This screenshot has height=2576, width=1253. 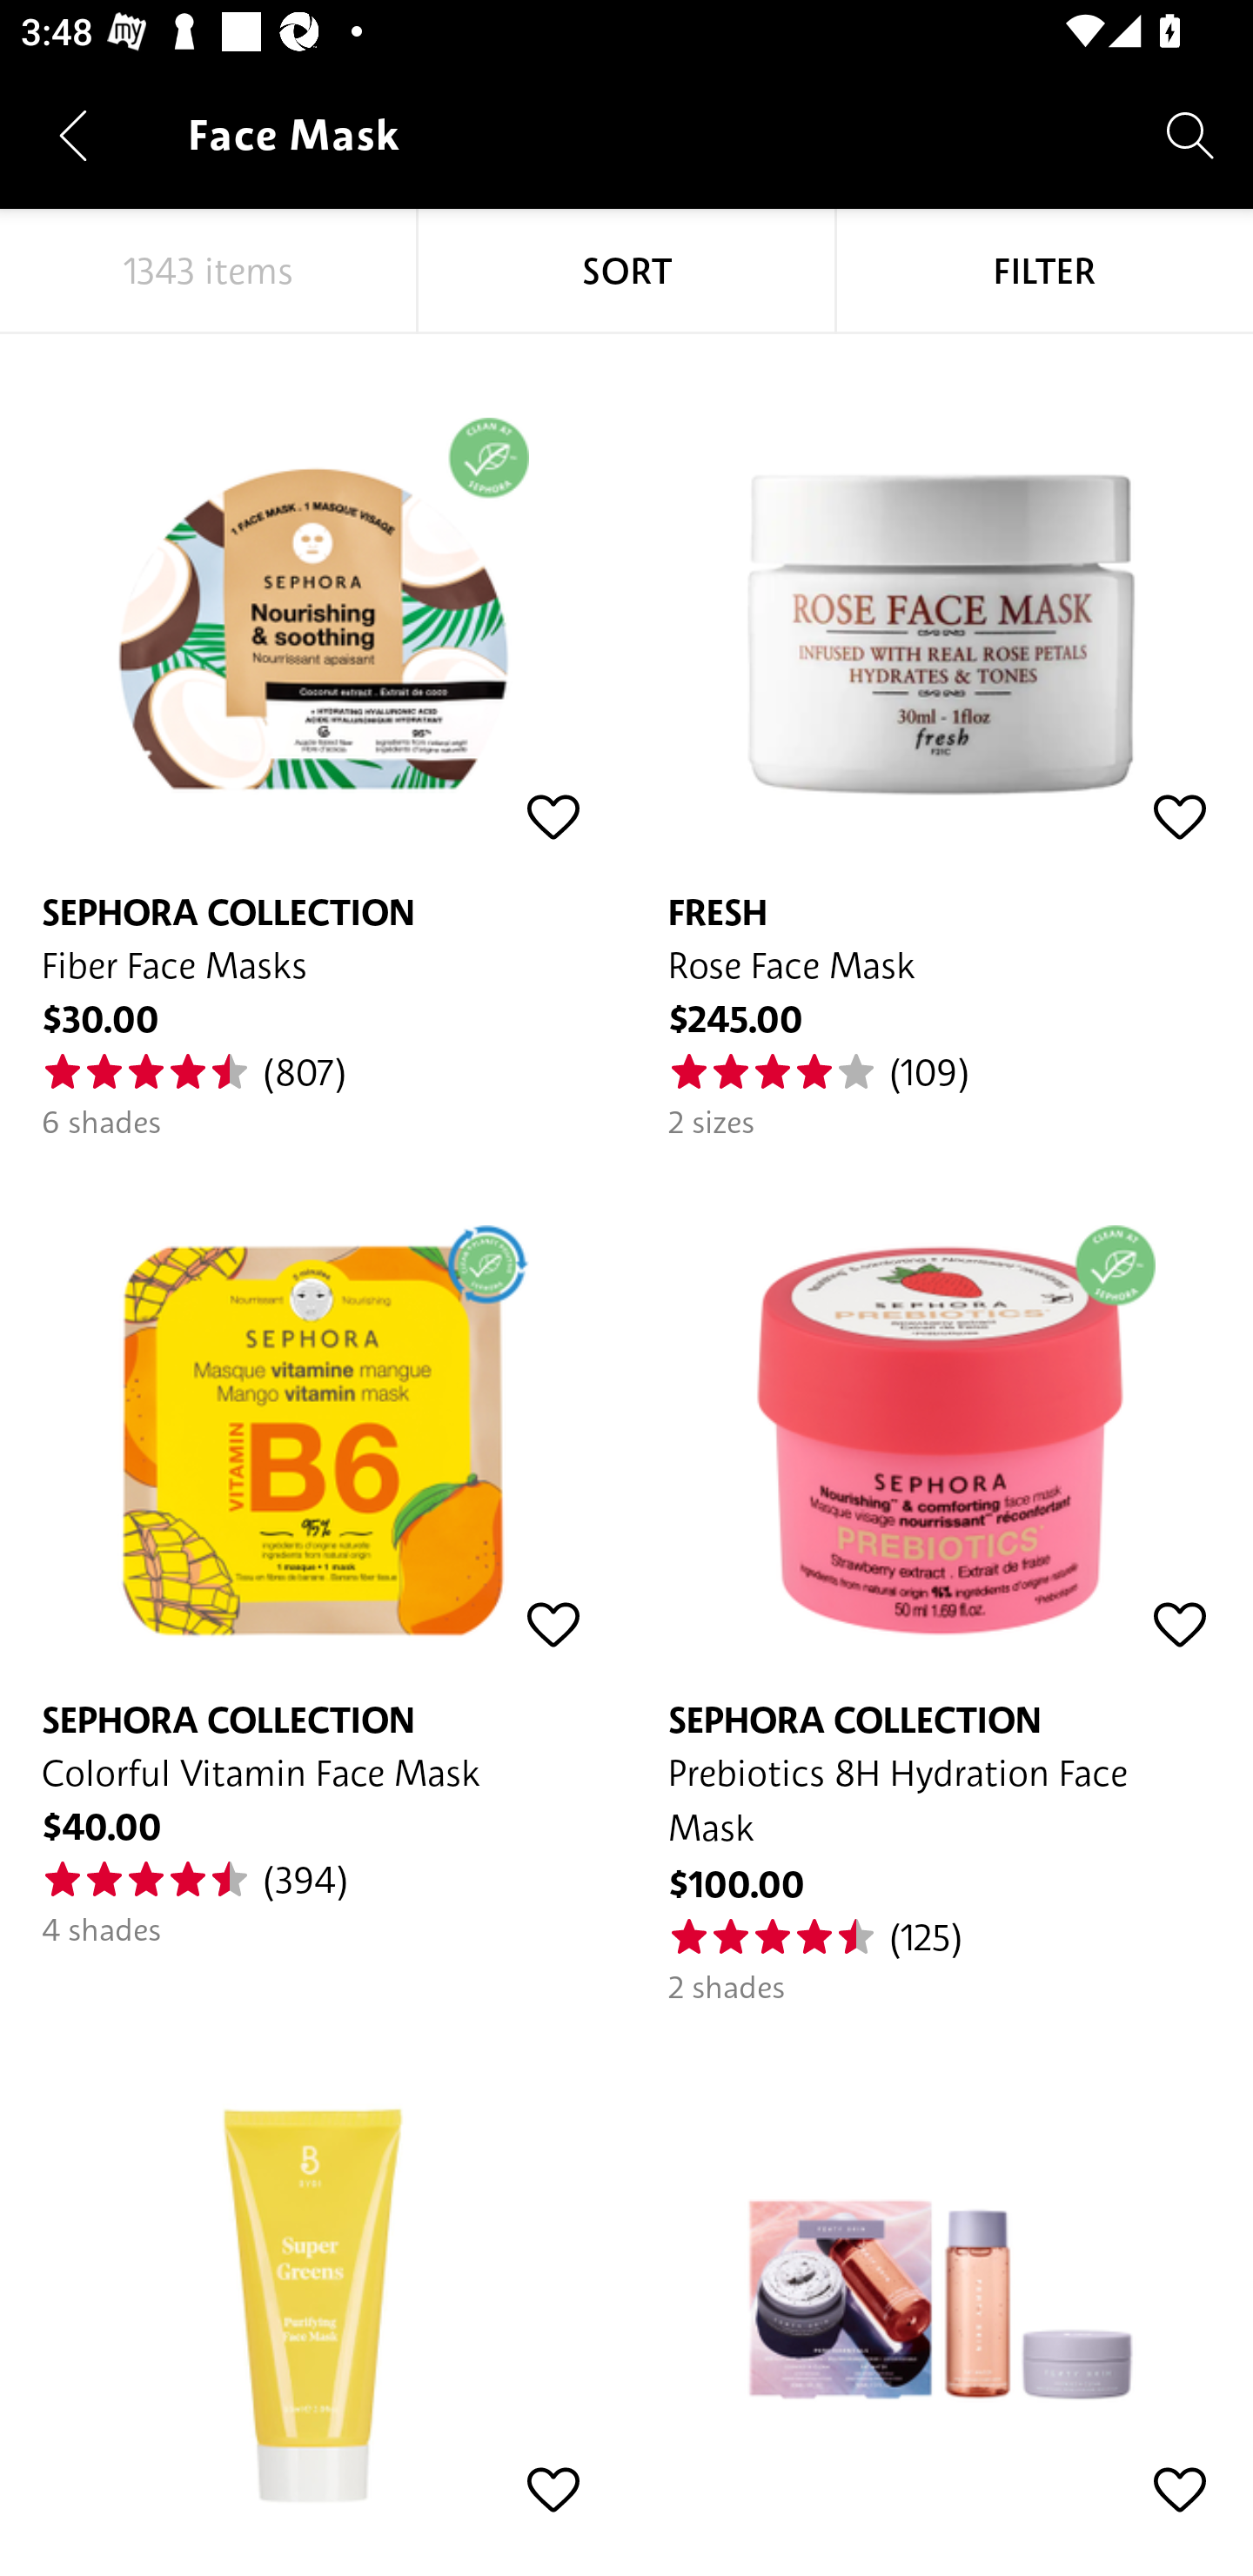 I want to click on FILTER, so click(x=1044, y=272).